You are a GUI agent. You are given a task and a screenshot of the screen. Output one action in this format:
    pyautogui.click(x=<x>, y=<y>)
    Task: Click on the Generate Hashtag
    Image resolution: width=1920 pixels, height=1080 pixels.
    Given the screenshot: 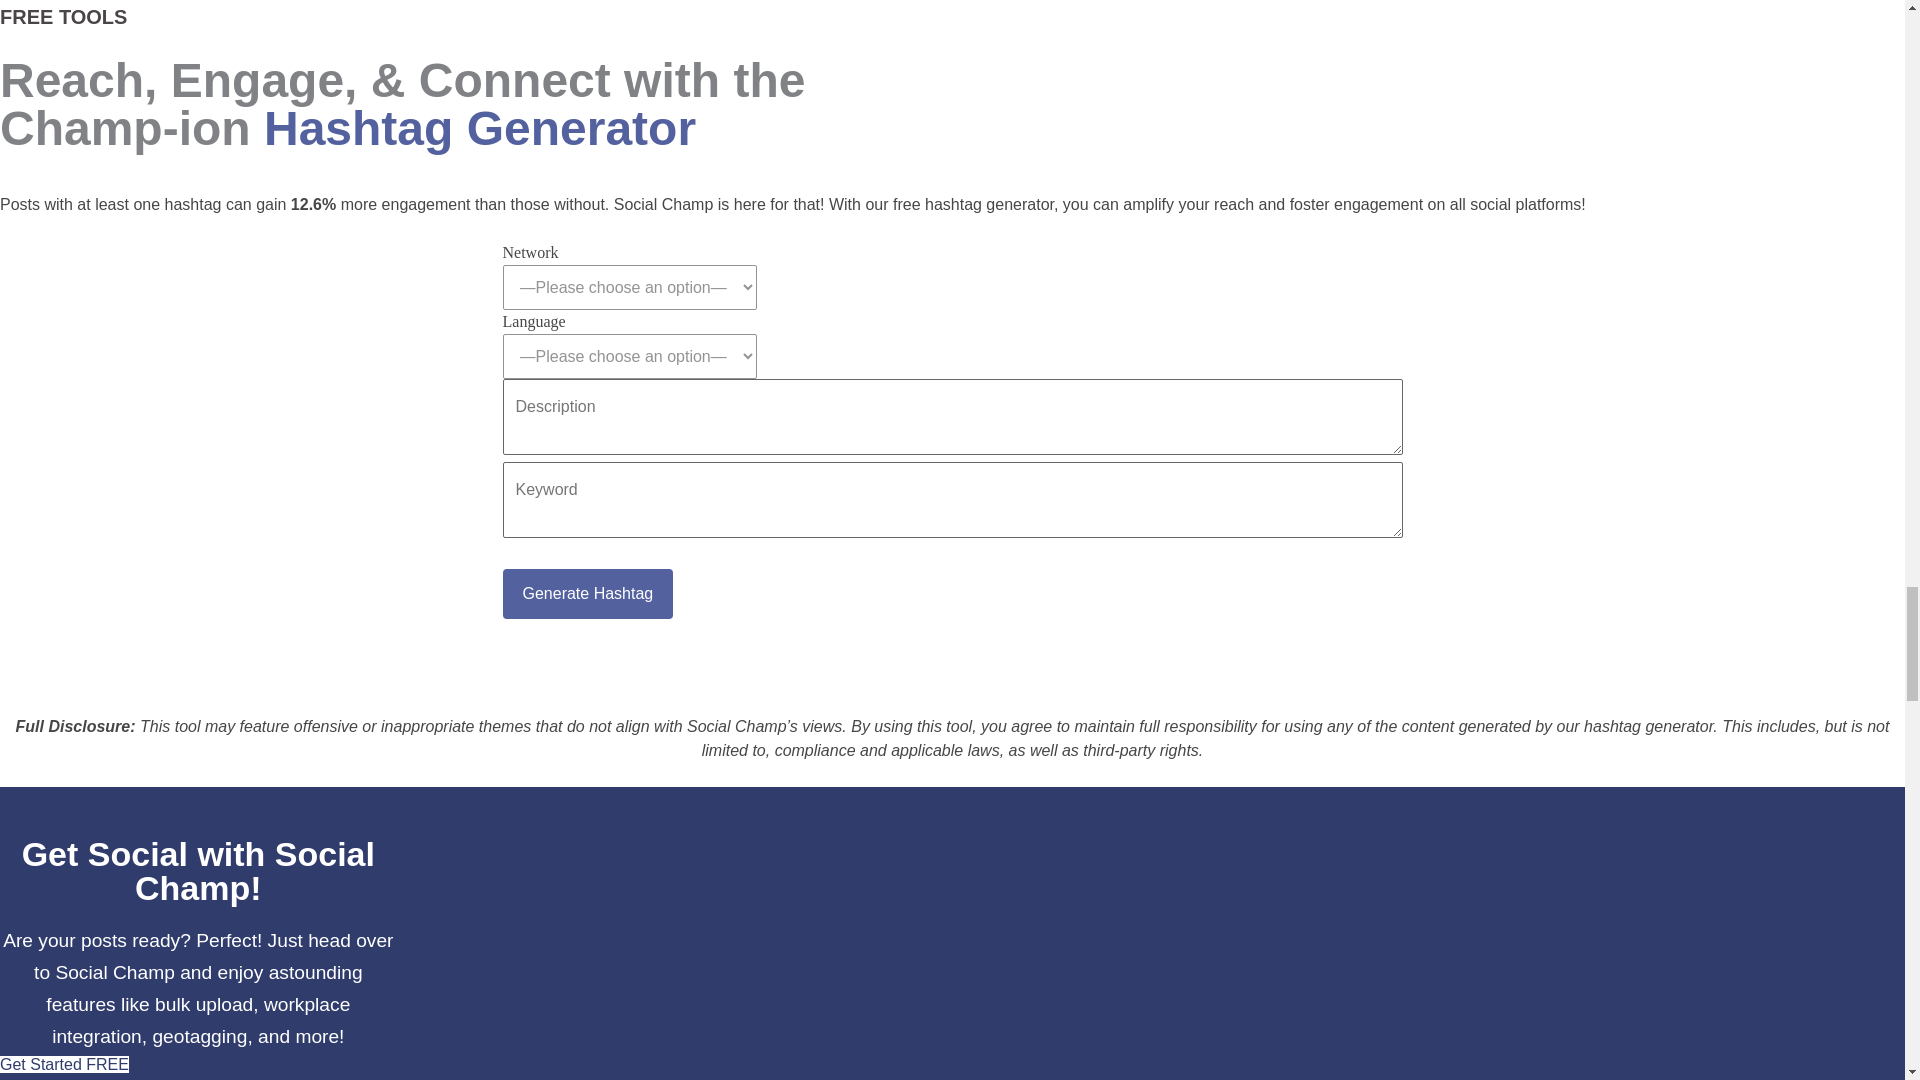 What is the action you would take?
    pyautogui.click(x=587, y=594)
    